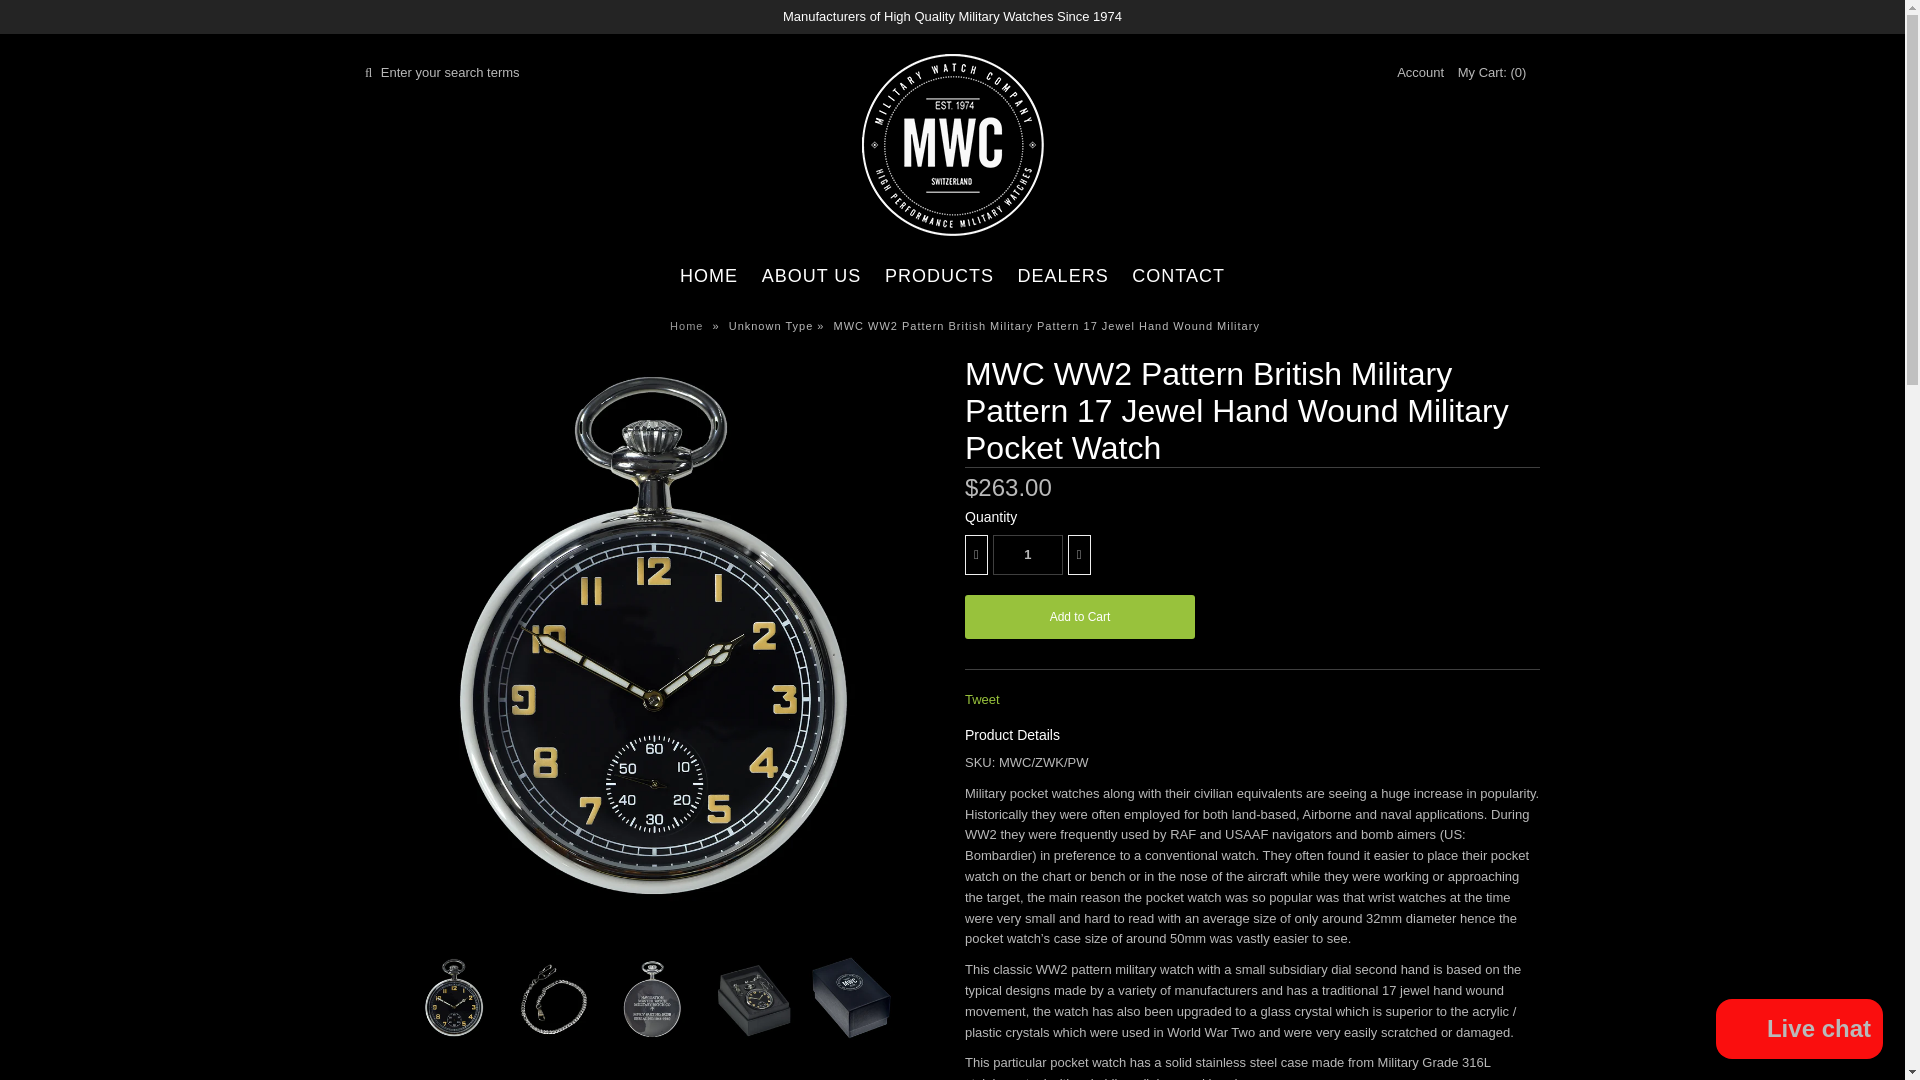 This screenshot has height=1080, width=1920. Describe the element at coordinates (982, 700) in the screenshot. I see `Tweet` at that location.